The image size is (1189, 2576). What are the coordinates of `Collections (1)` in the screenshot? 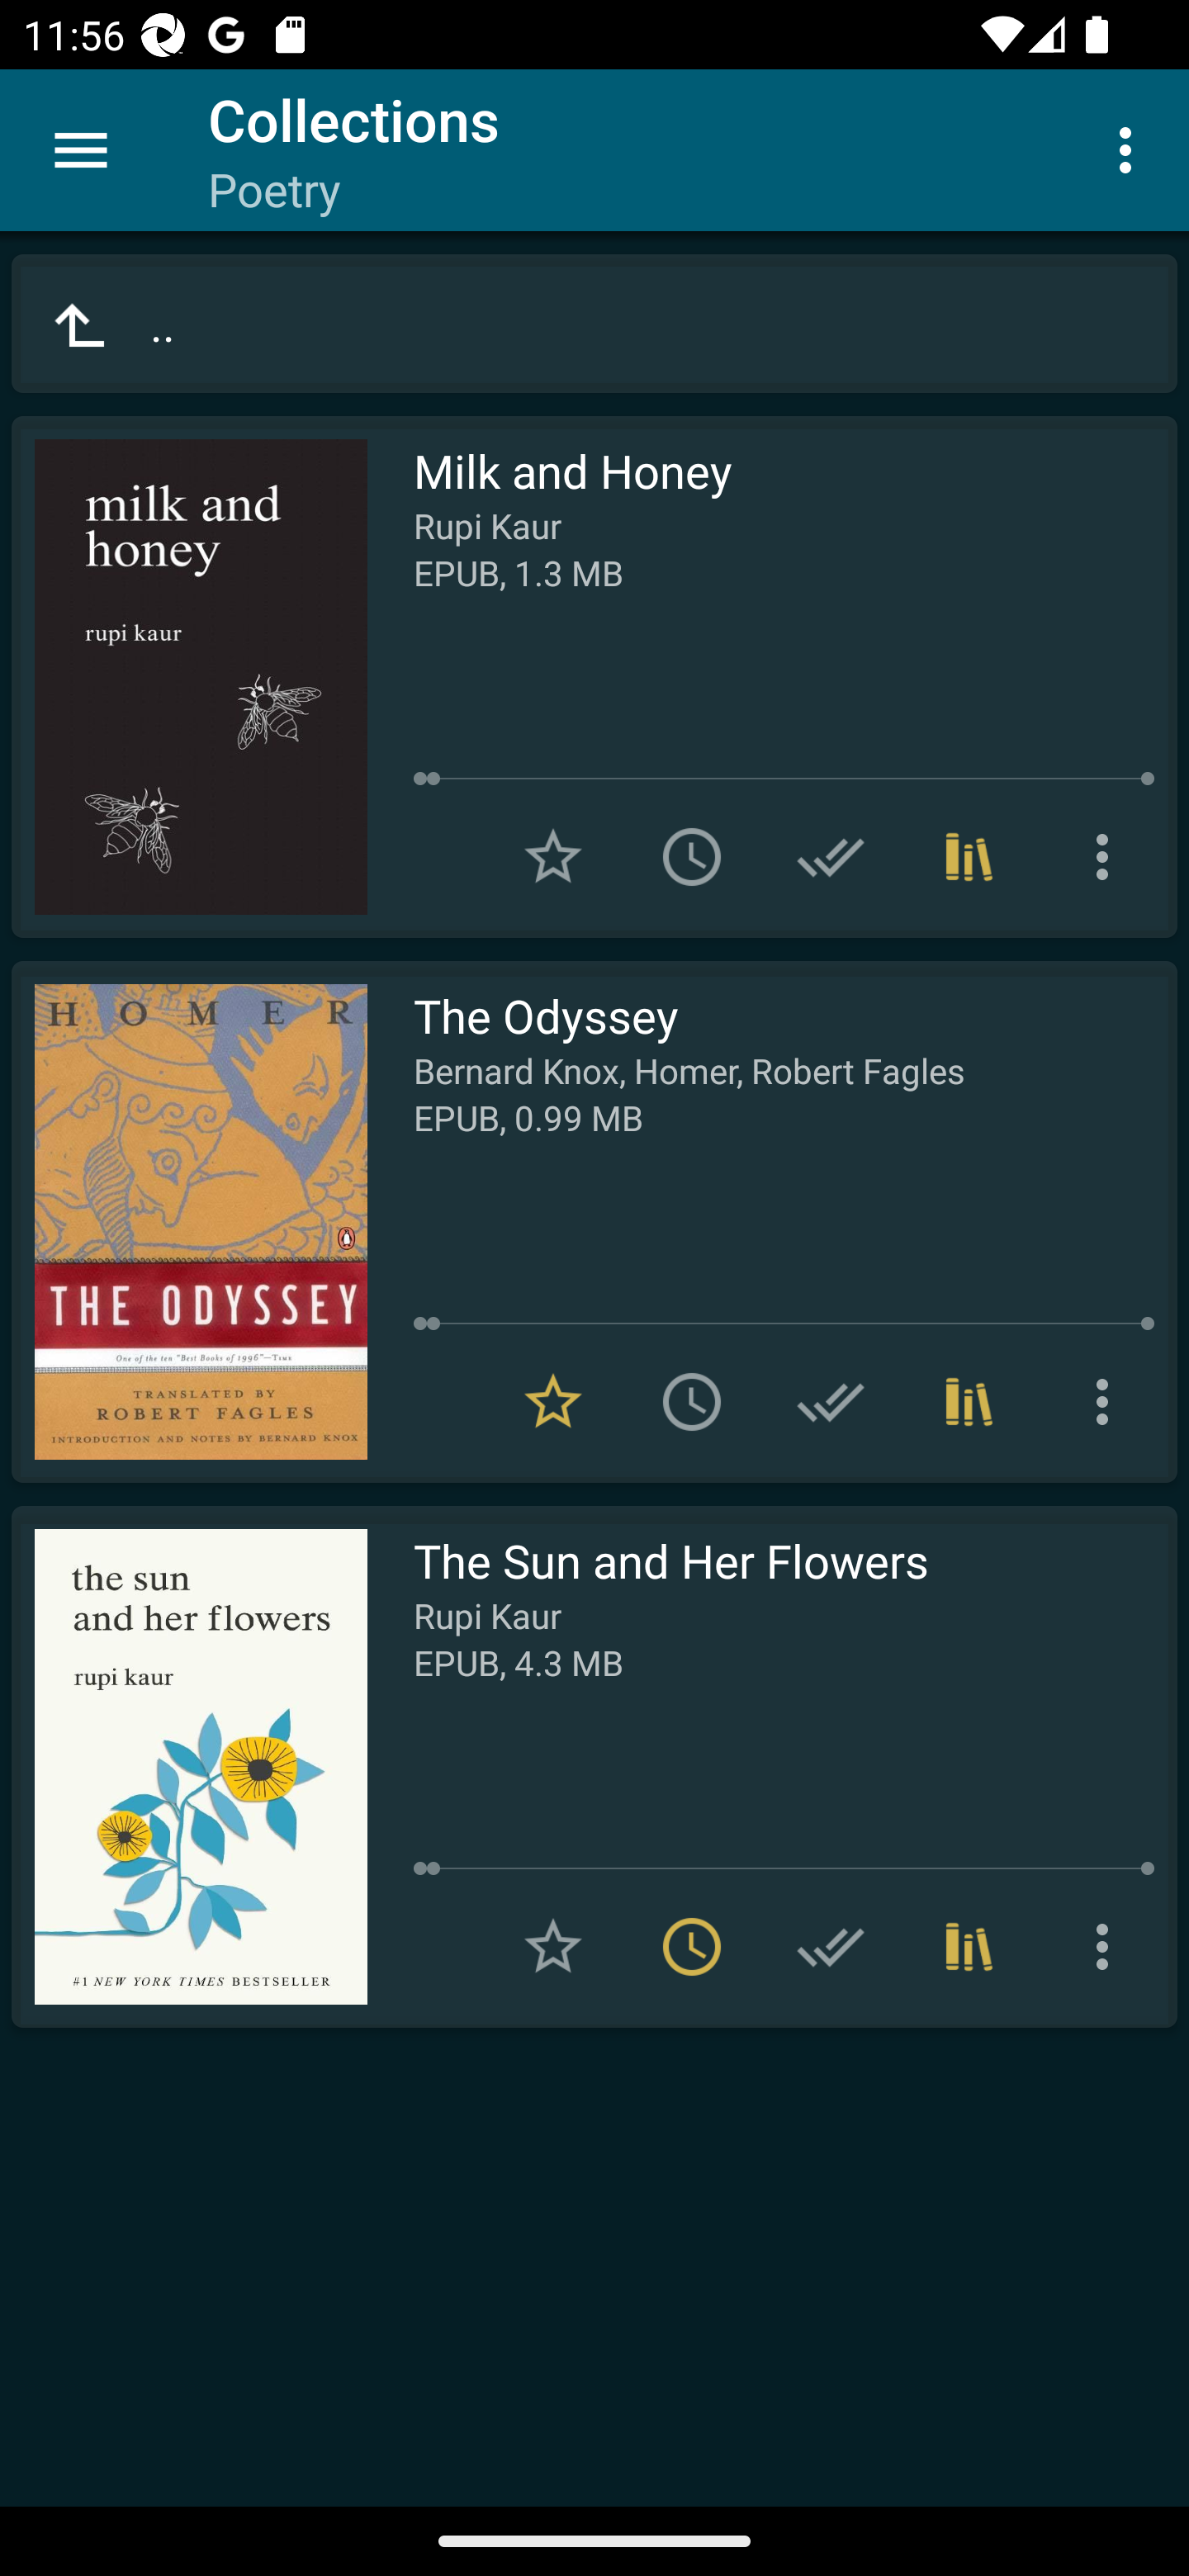 It's located at (969, 857).